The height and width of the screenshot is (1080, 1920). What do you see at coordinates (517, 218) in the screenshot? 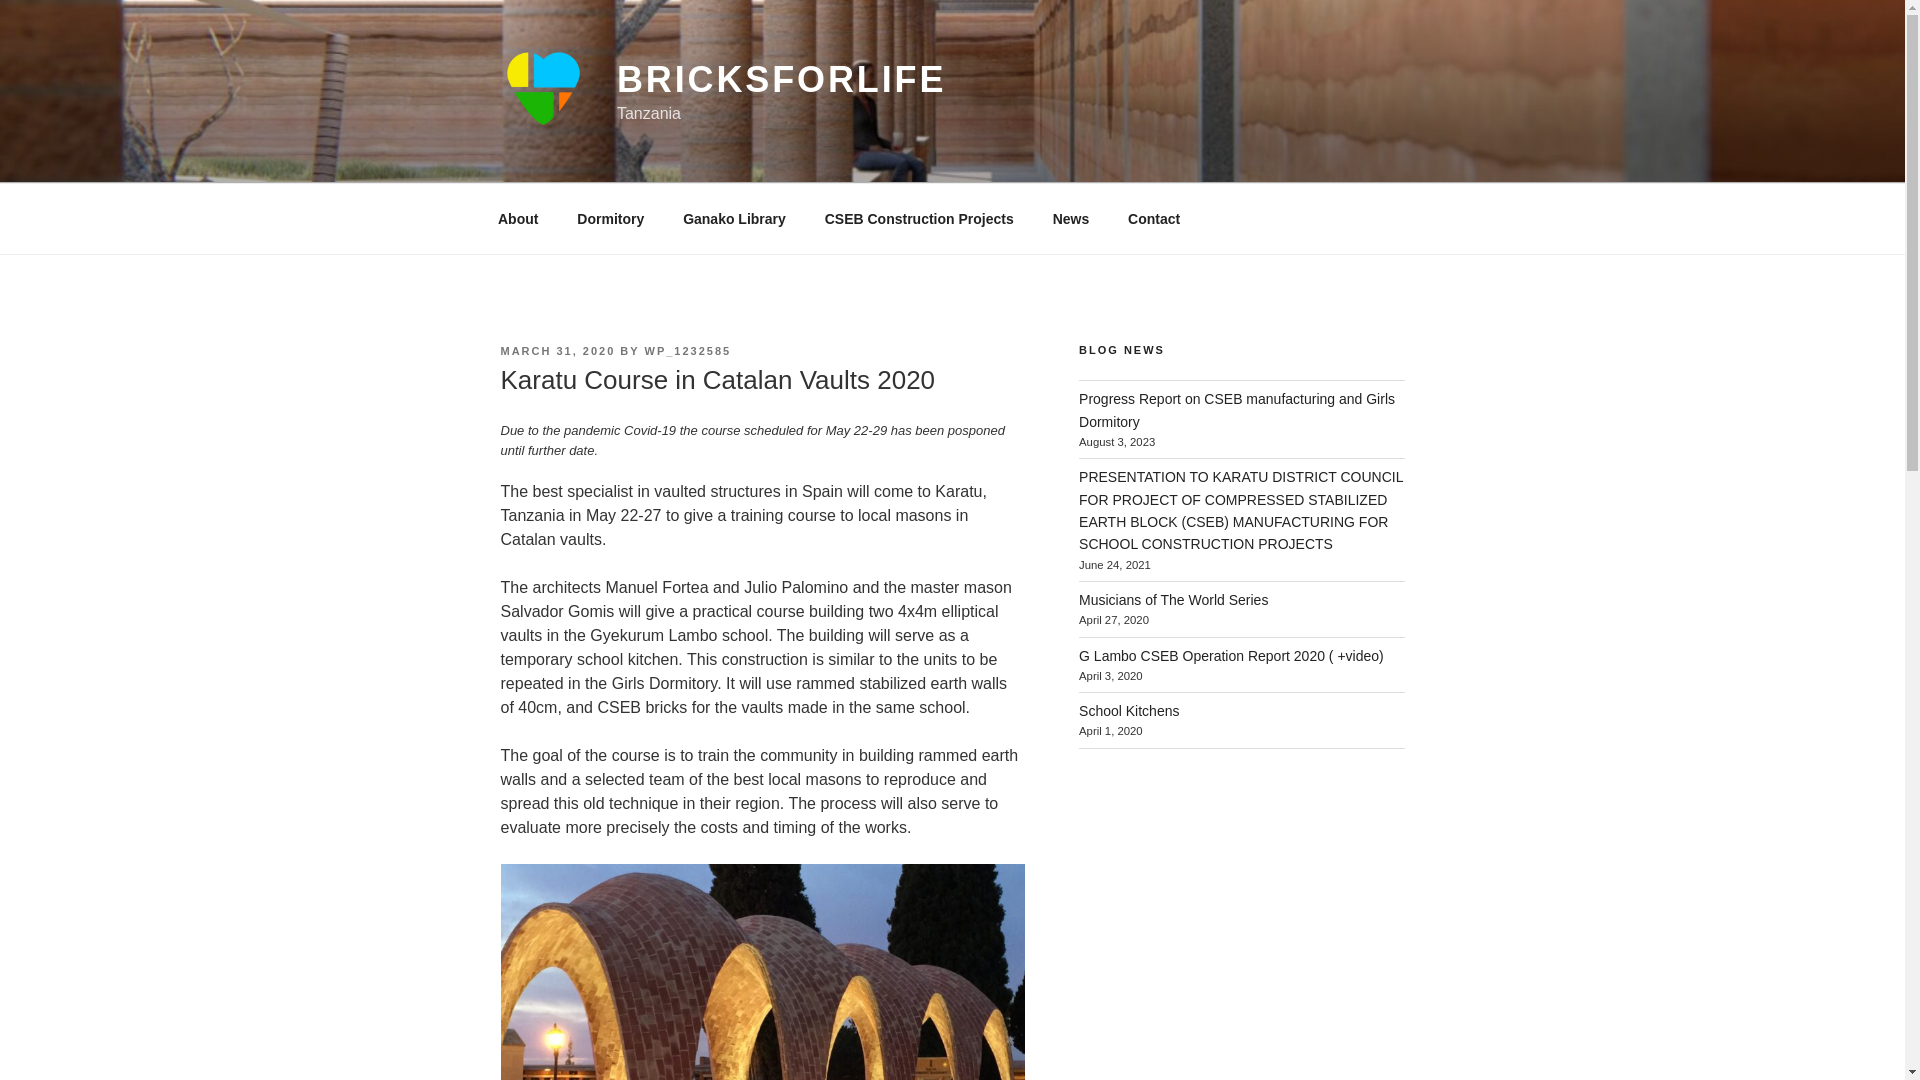
I see `About` at bounding box center [517, 218].